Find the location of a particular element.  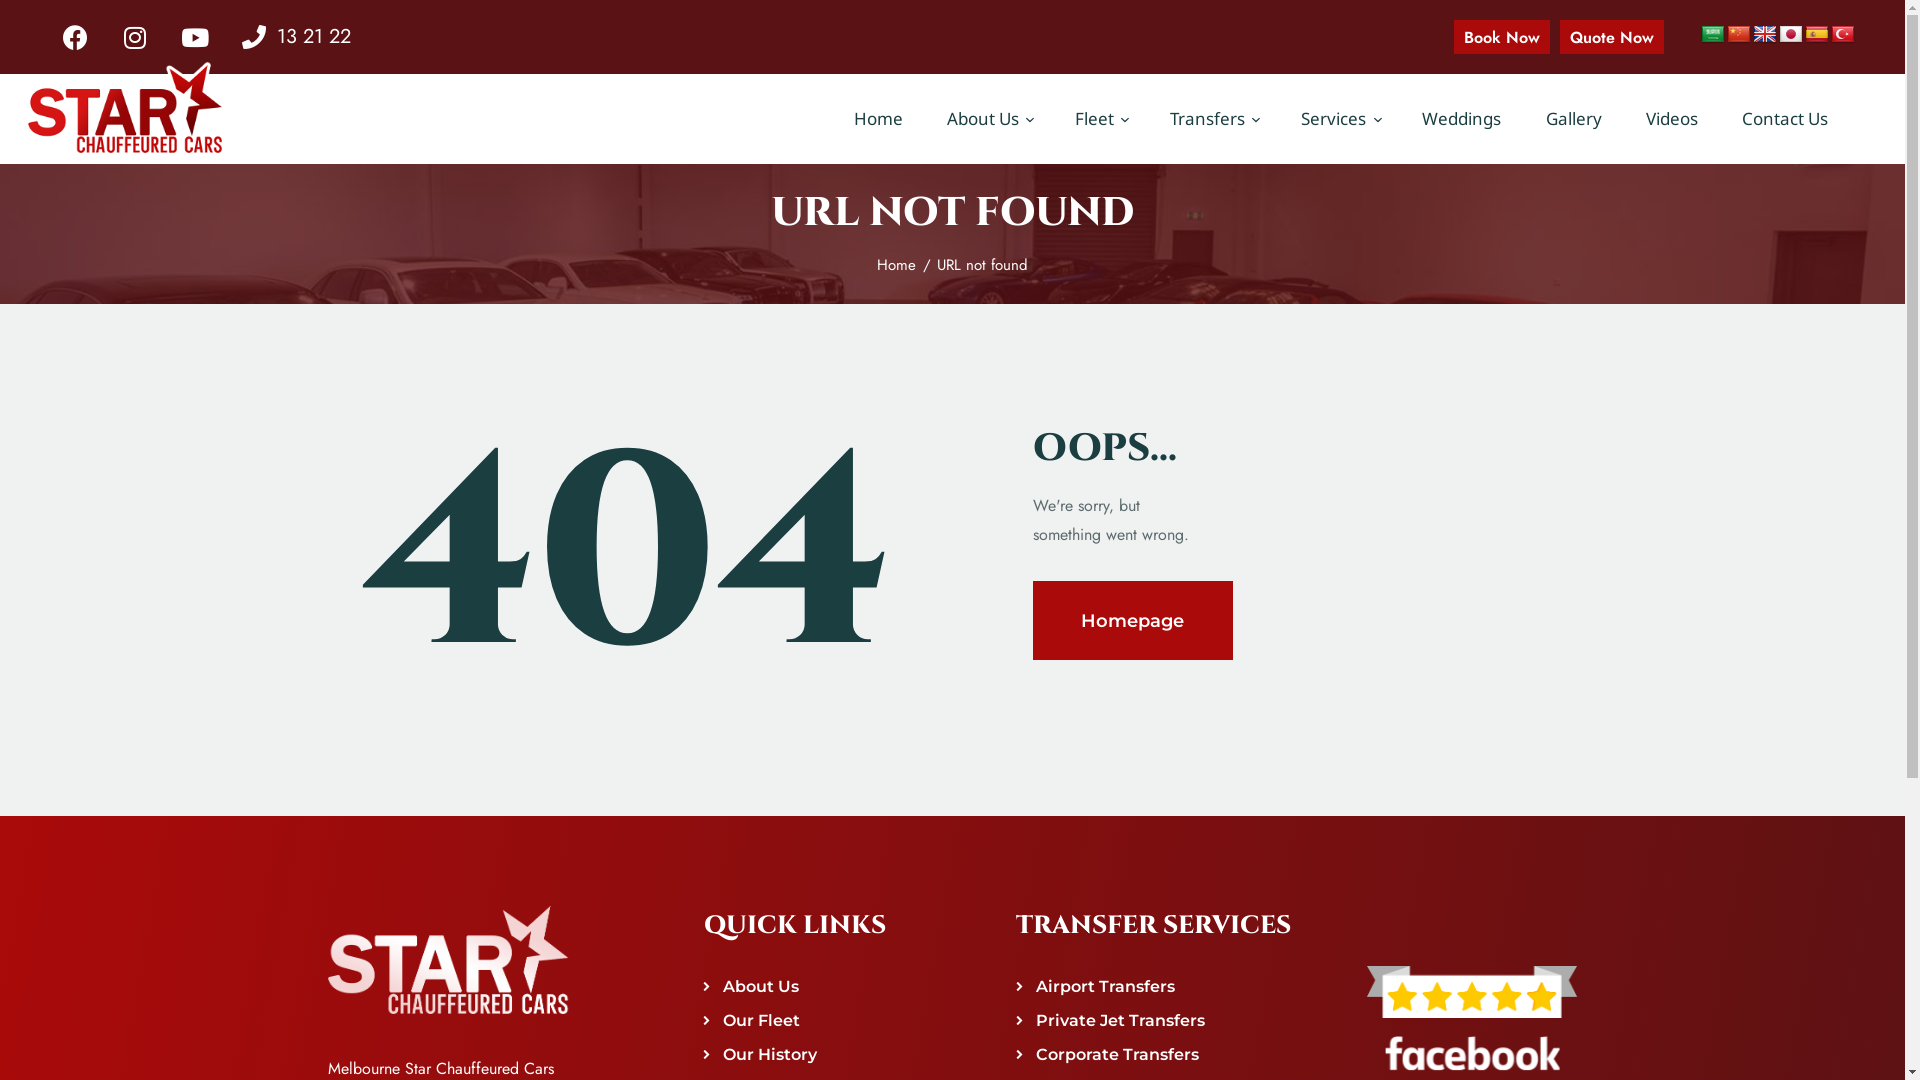

Chinese (Simplified) is located at coordinates (1739, 35).